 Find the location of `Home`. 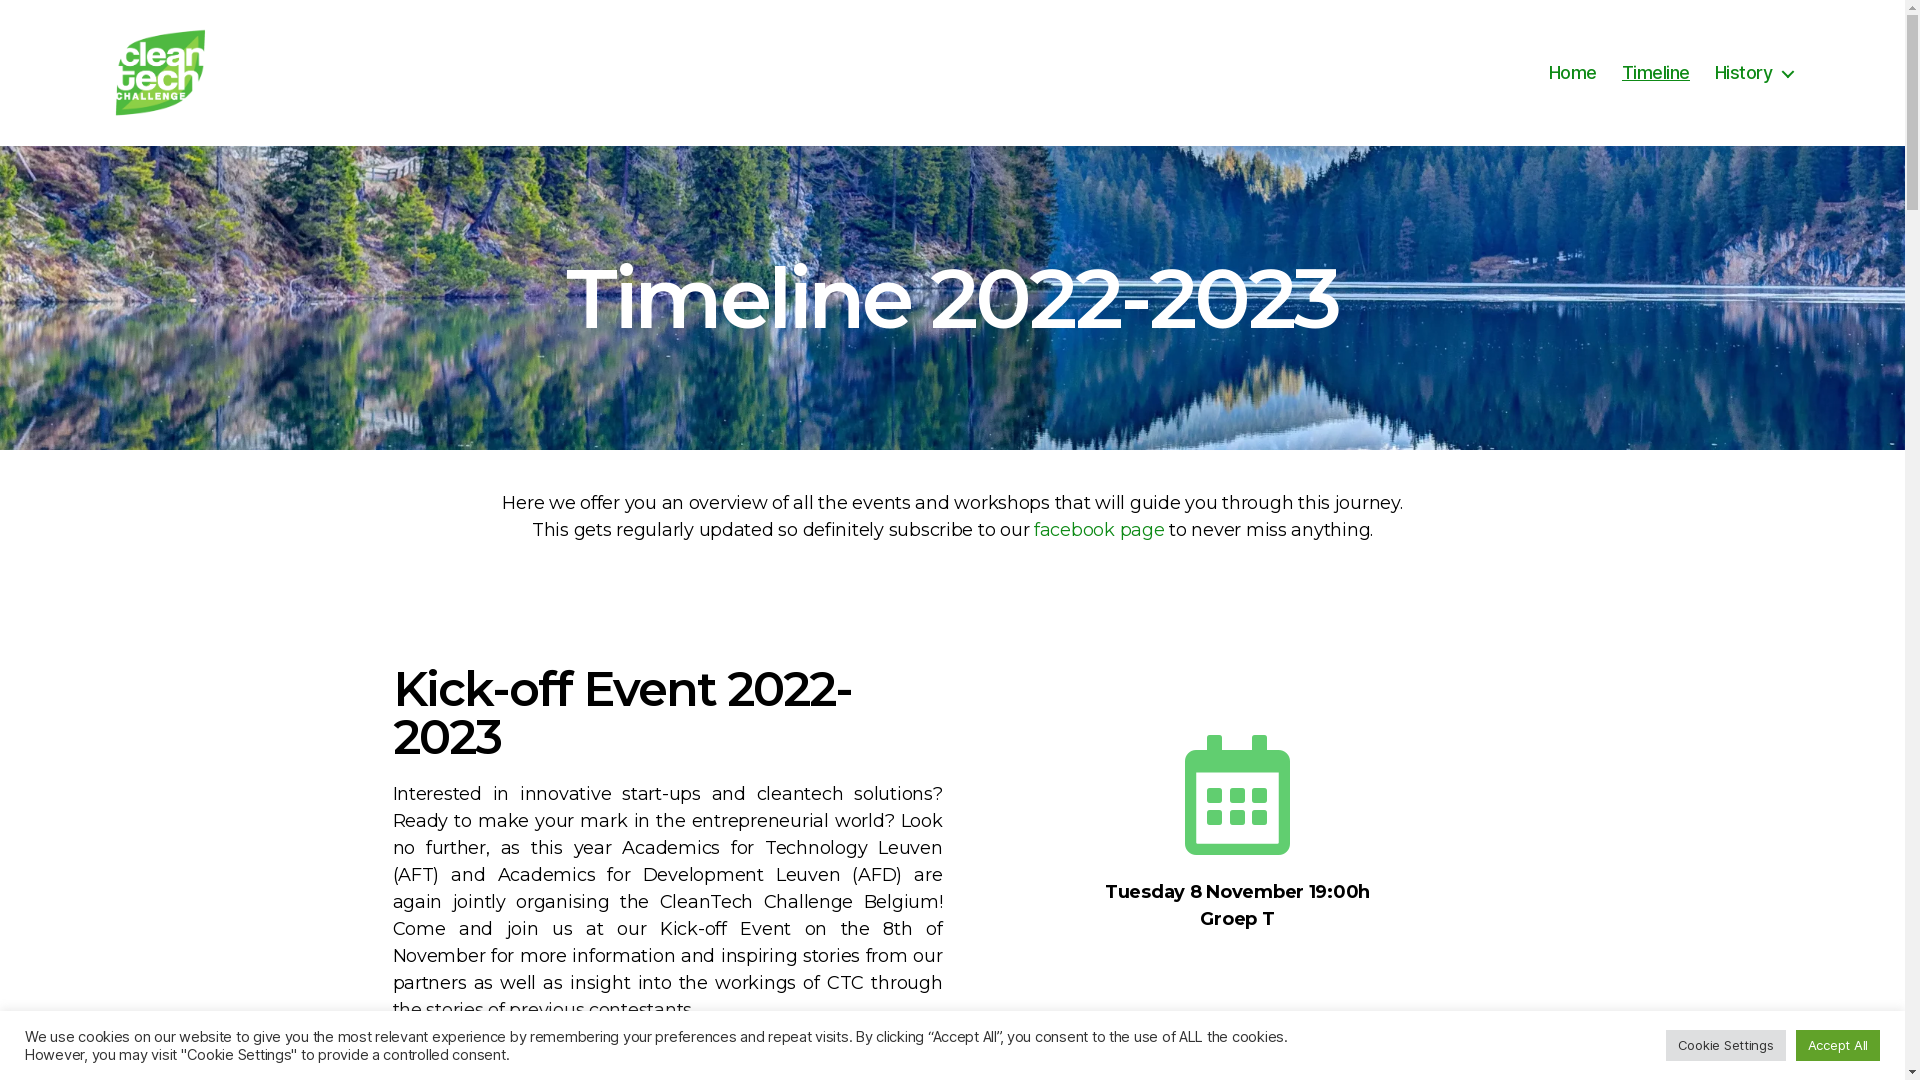

Home is located at coordinates (1573, 73).